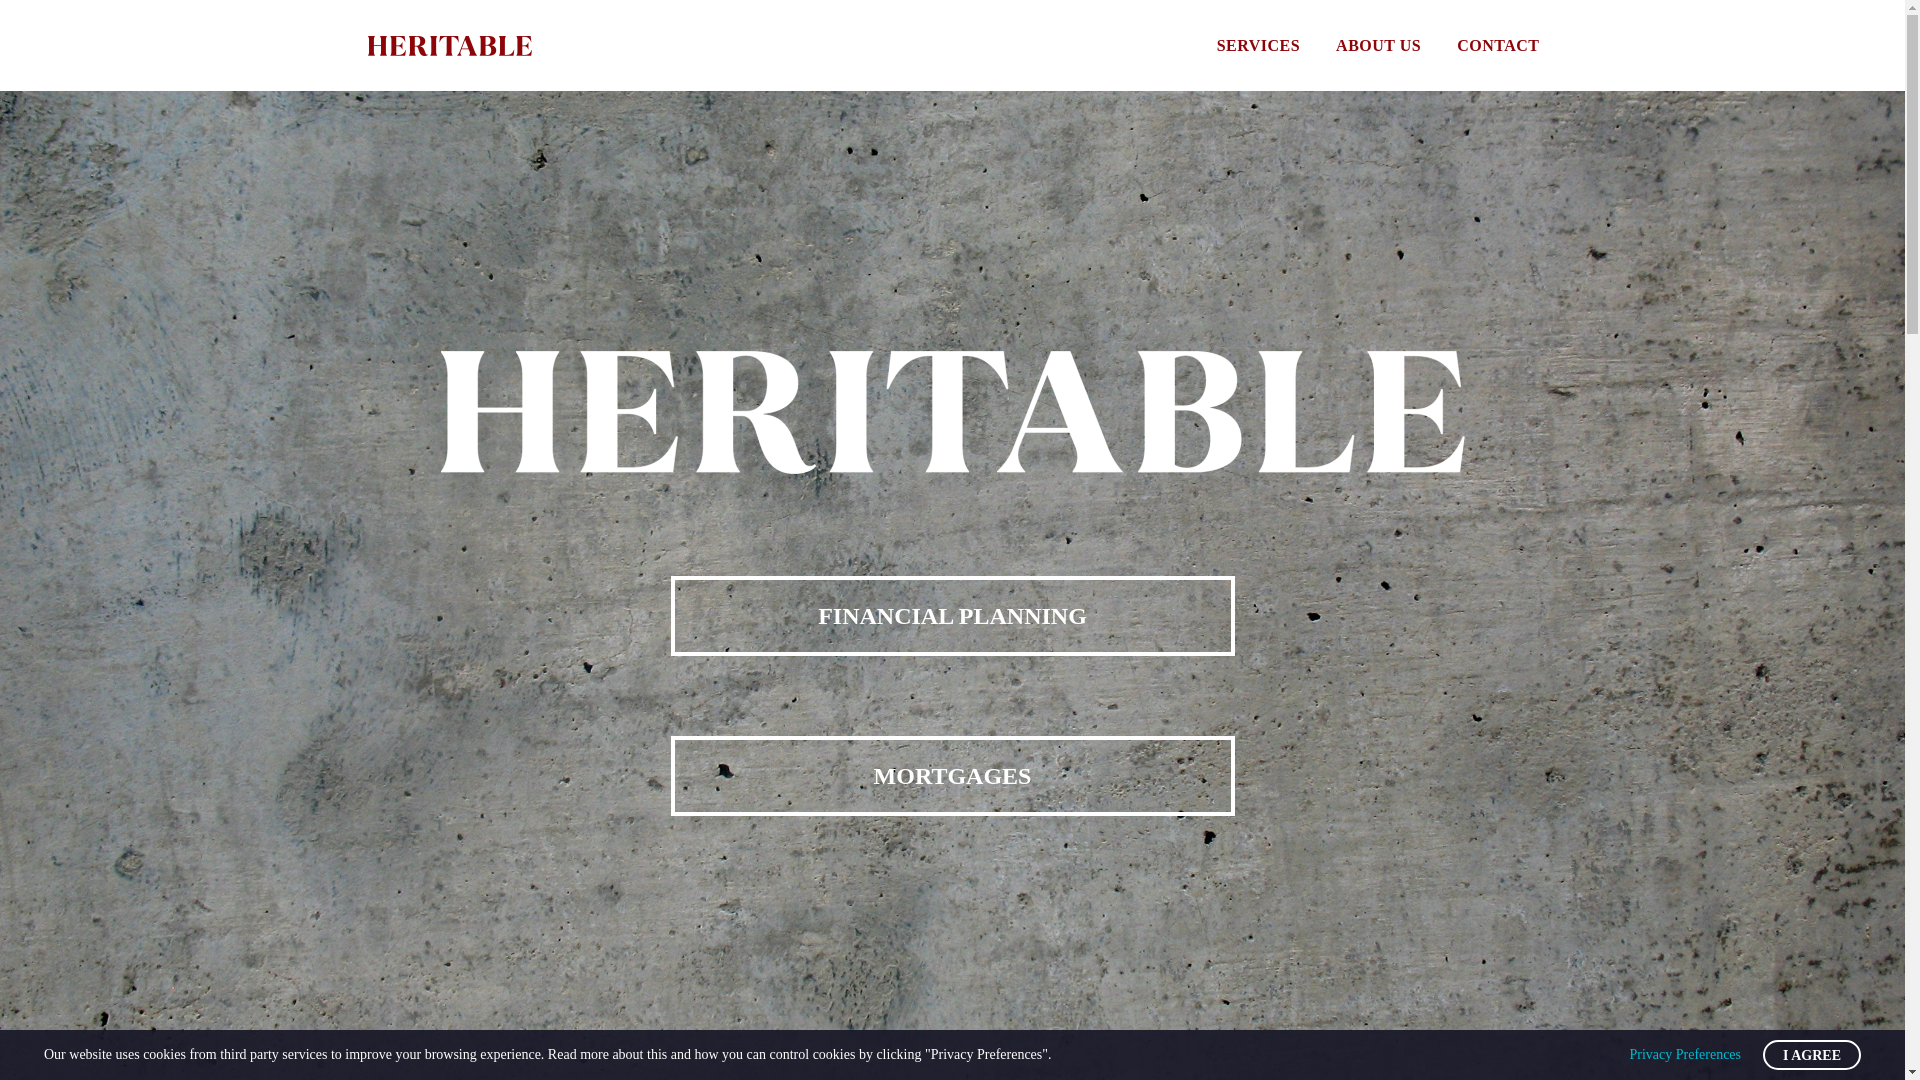 This screenshot has height=1080, width=1920. What do you see at coordinates (1258, 46) in the screenshot?
I see `SERVICES` at bounding box center [1258, 46].